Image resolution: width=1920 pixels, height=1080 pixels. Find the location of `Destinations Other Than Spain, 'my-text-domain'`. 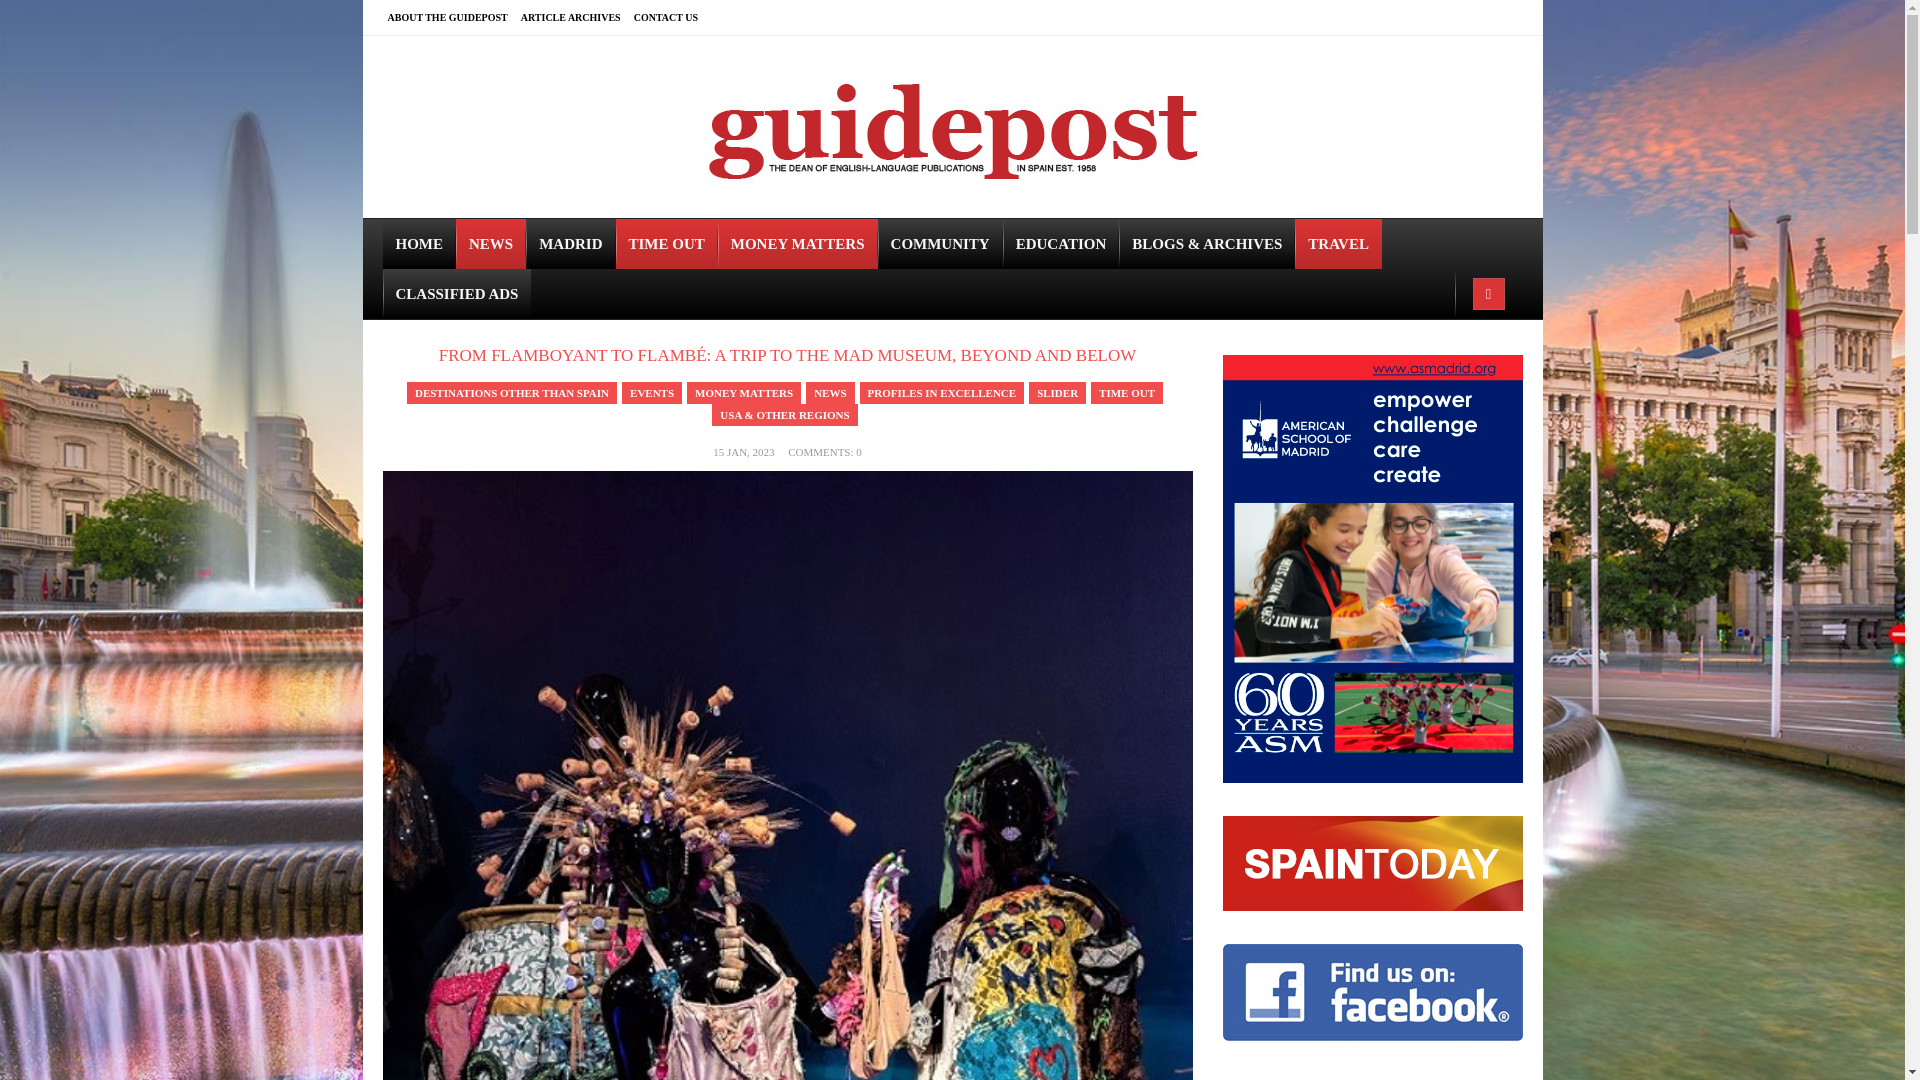

Destinations Other Than Spain, 'my-text-domain' is located at coordinates (512, 392).